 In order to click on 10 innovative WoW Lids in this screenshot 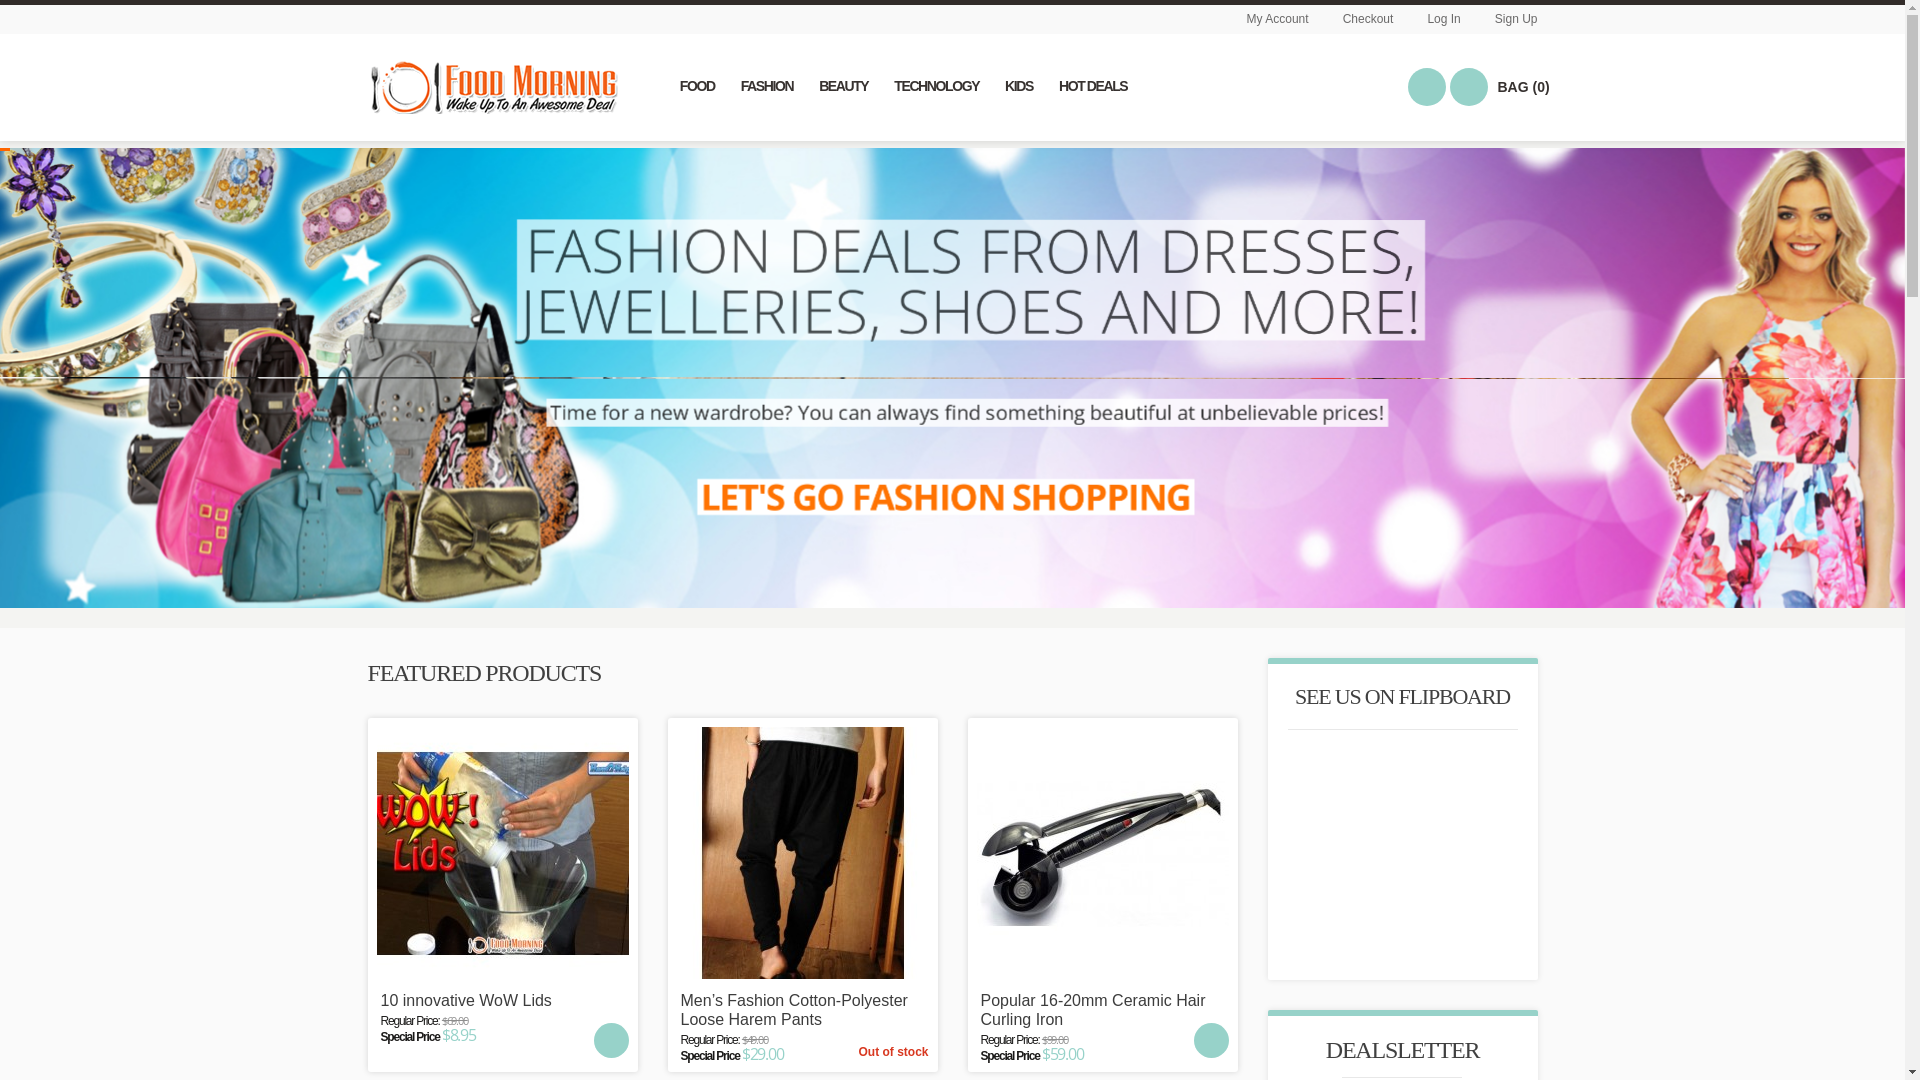, I will do `click(502, 1000)`.